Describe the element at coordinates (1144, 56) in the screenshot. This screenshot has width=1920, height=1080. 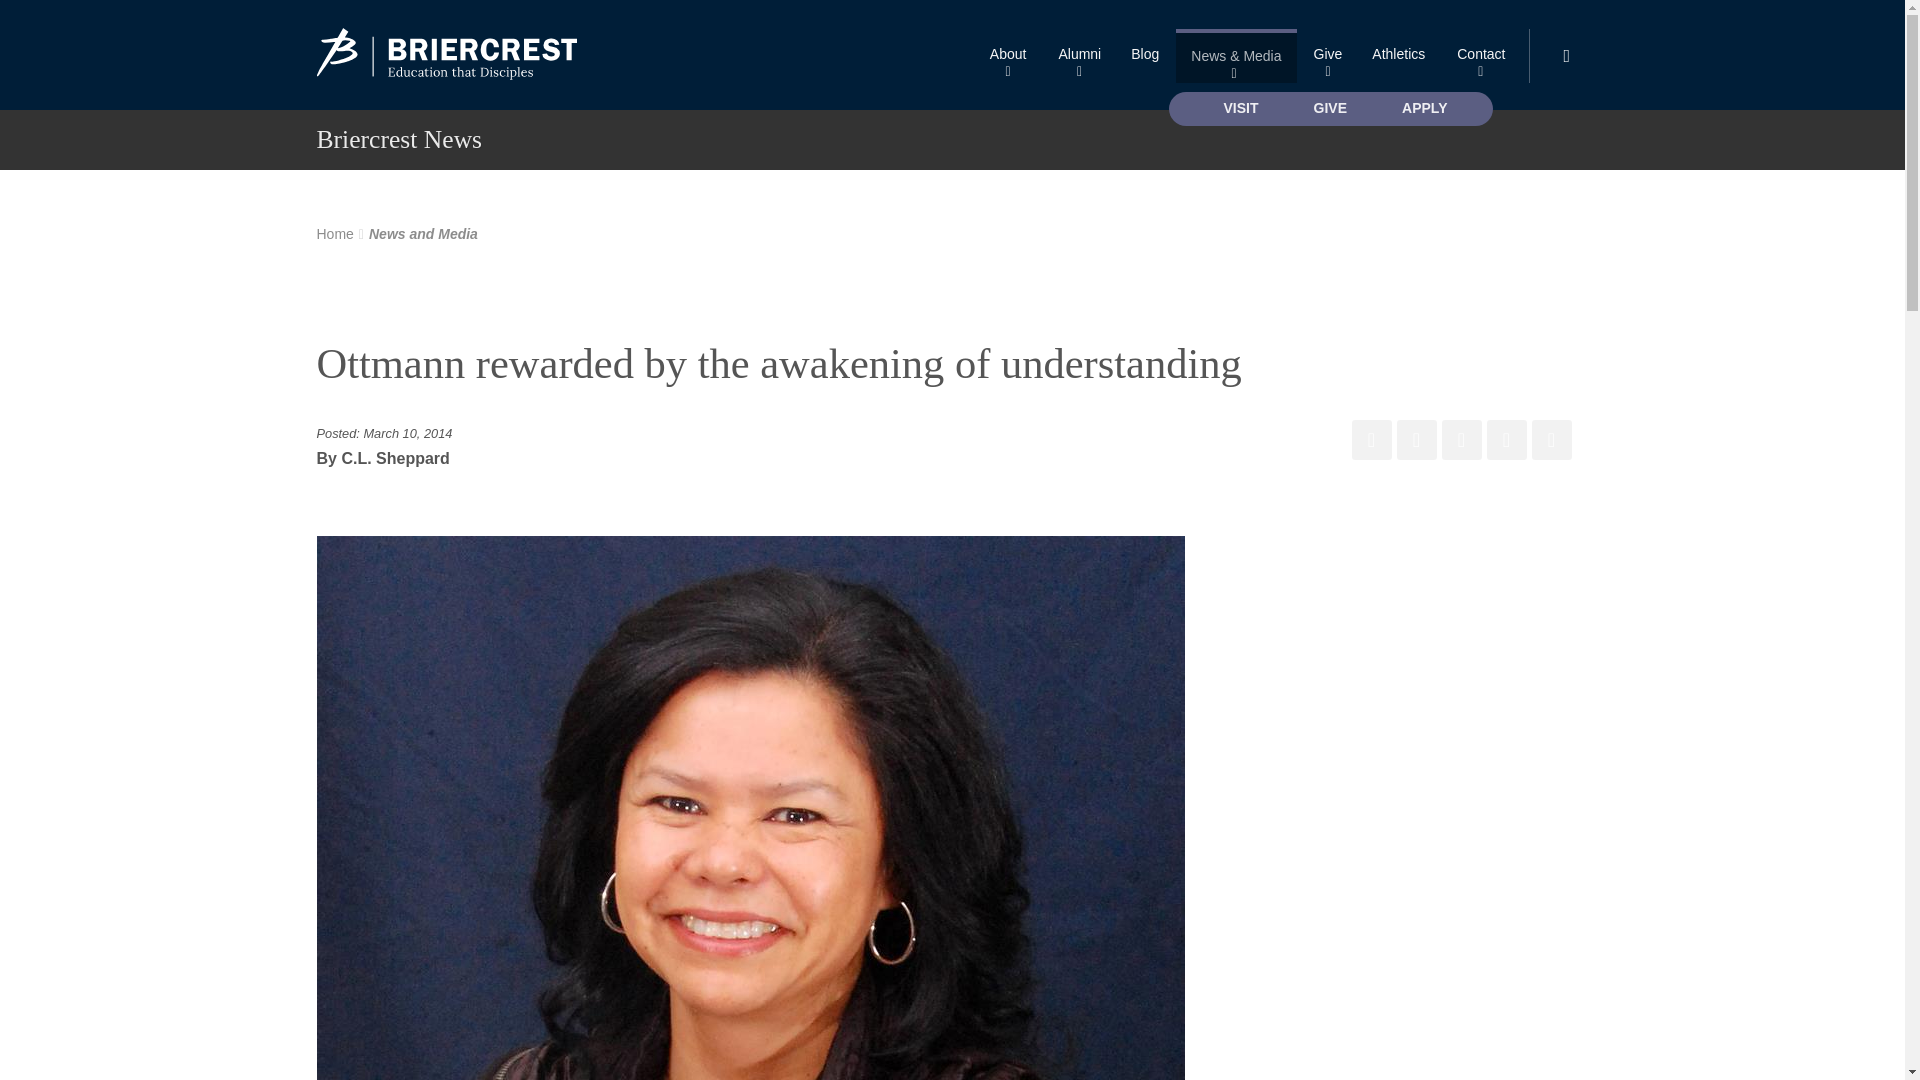
I see `Blog` at that location.